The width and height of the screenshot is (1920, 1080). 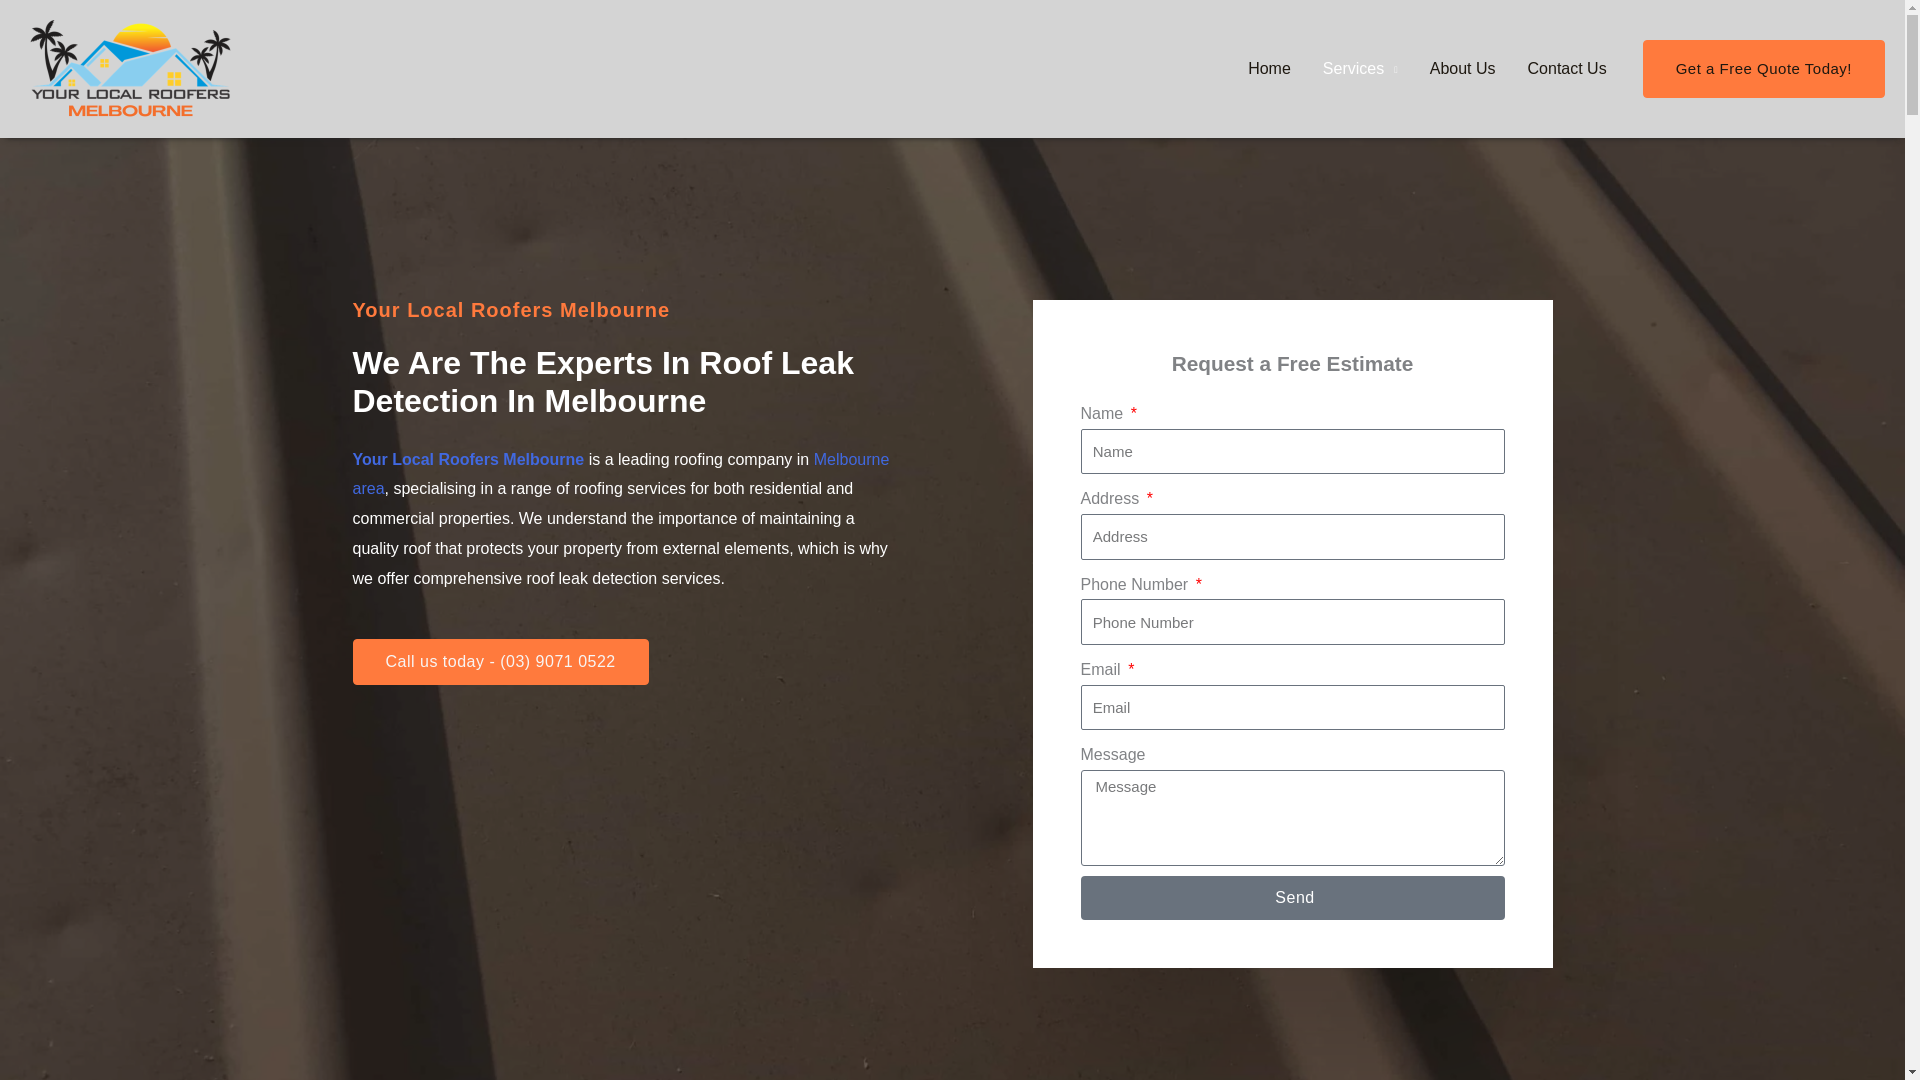 I want to click on Home, so click(x=1270, y=68).